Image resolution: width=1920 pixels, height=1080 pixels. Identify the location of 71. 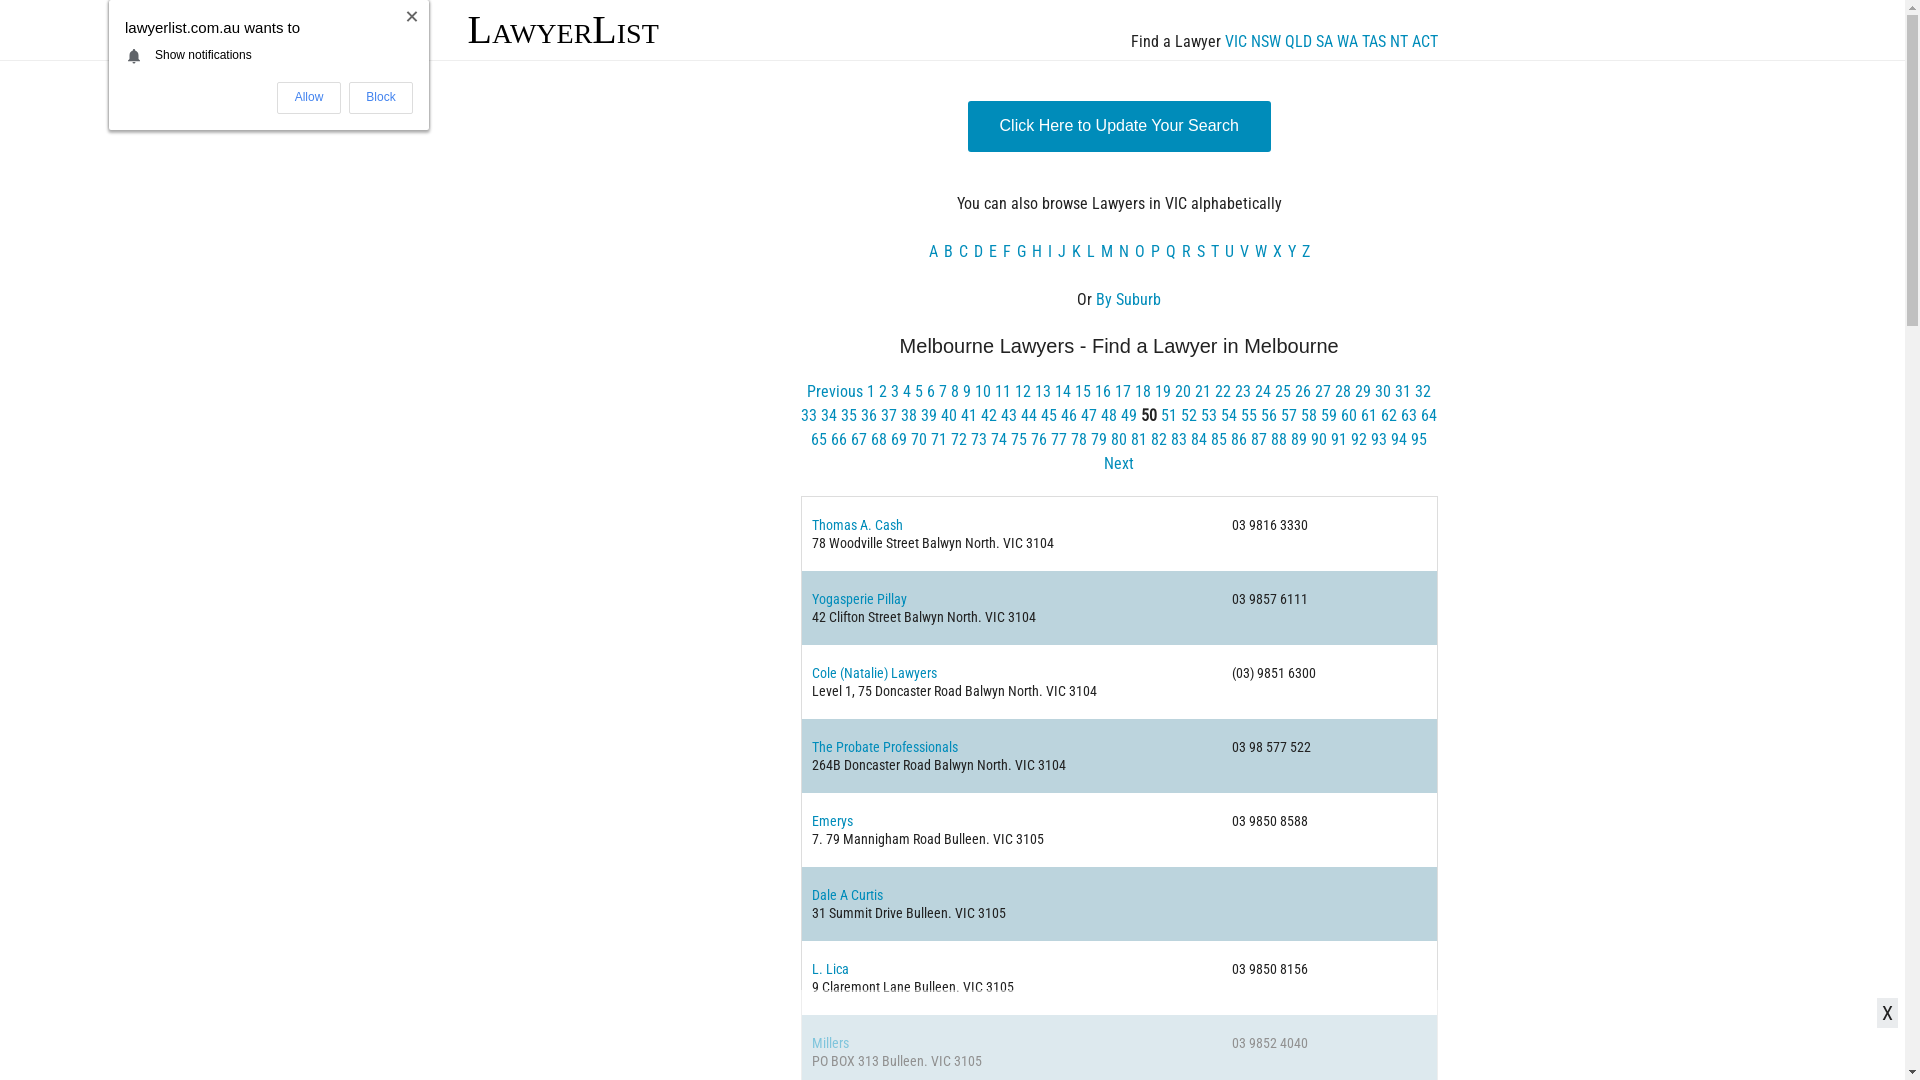
(939, 440).